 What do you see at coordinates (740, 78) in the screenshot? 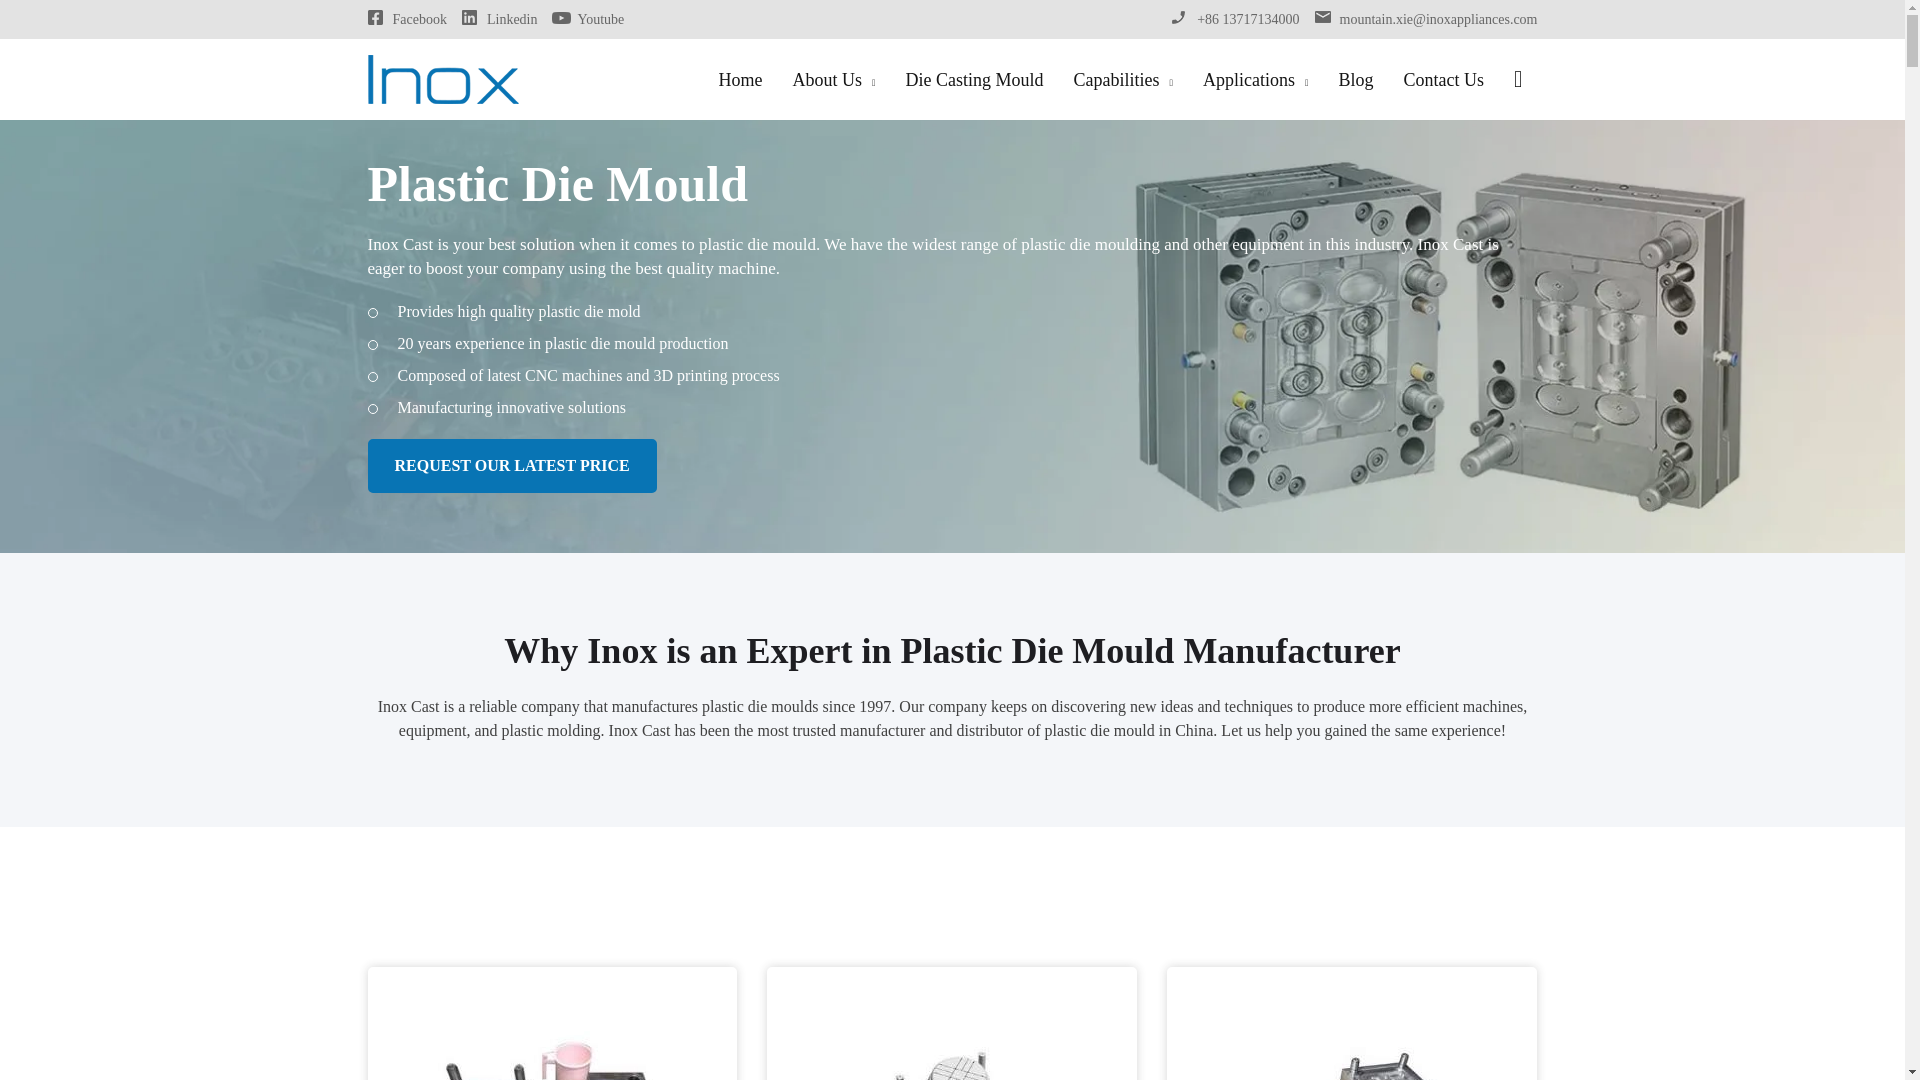
I see `Home` at bounding box center [740, 78].